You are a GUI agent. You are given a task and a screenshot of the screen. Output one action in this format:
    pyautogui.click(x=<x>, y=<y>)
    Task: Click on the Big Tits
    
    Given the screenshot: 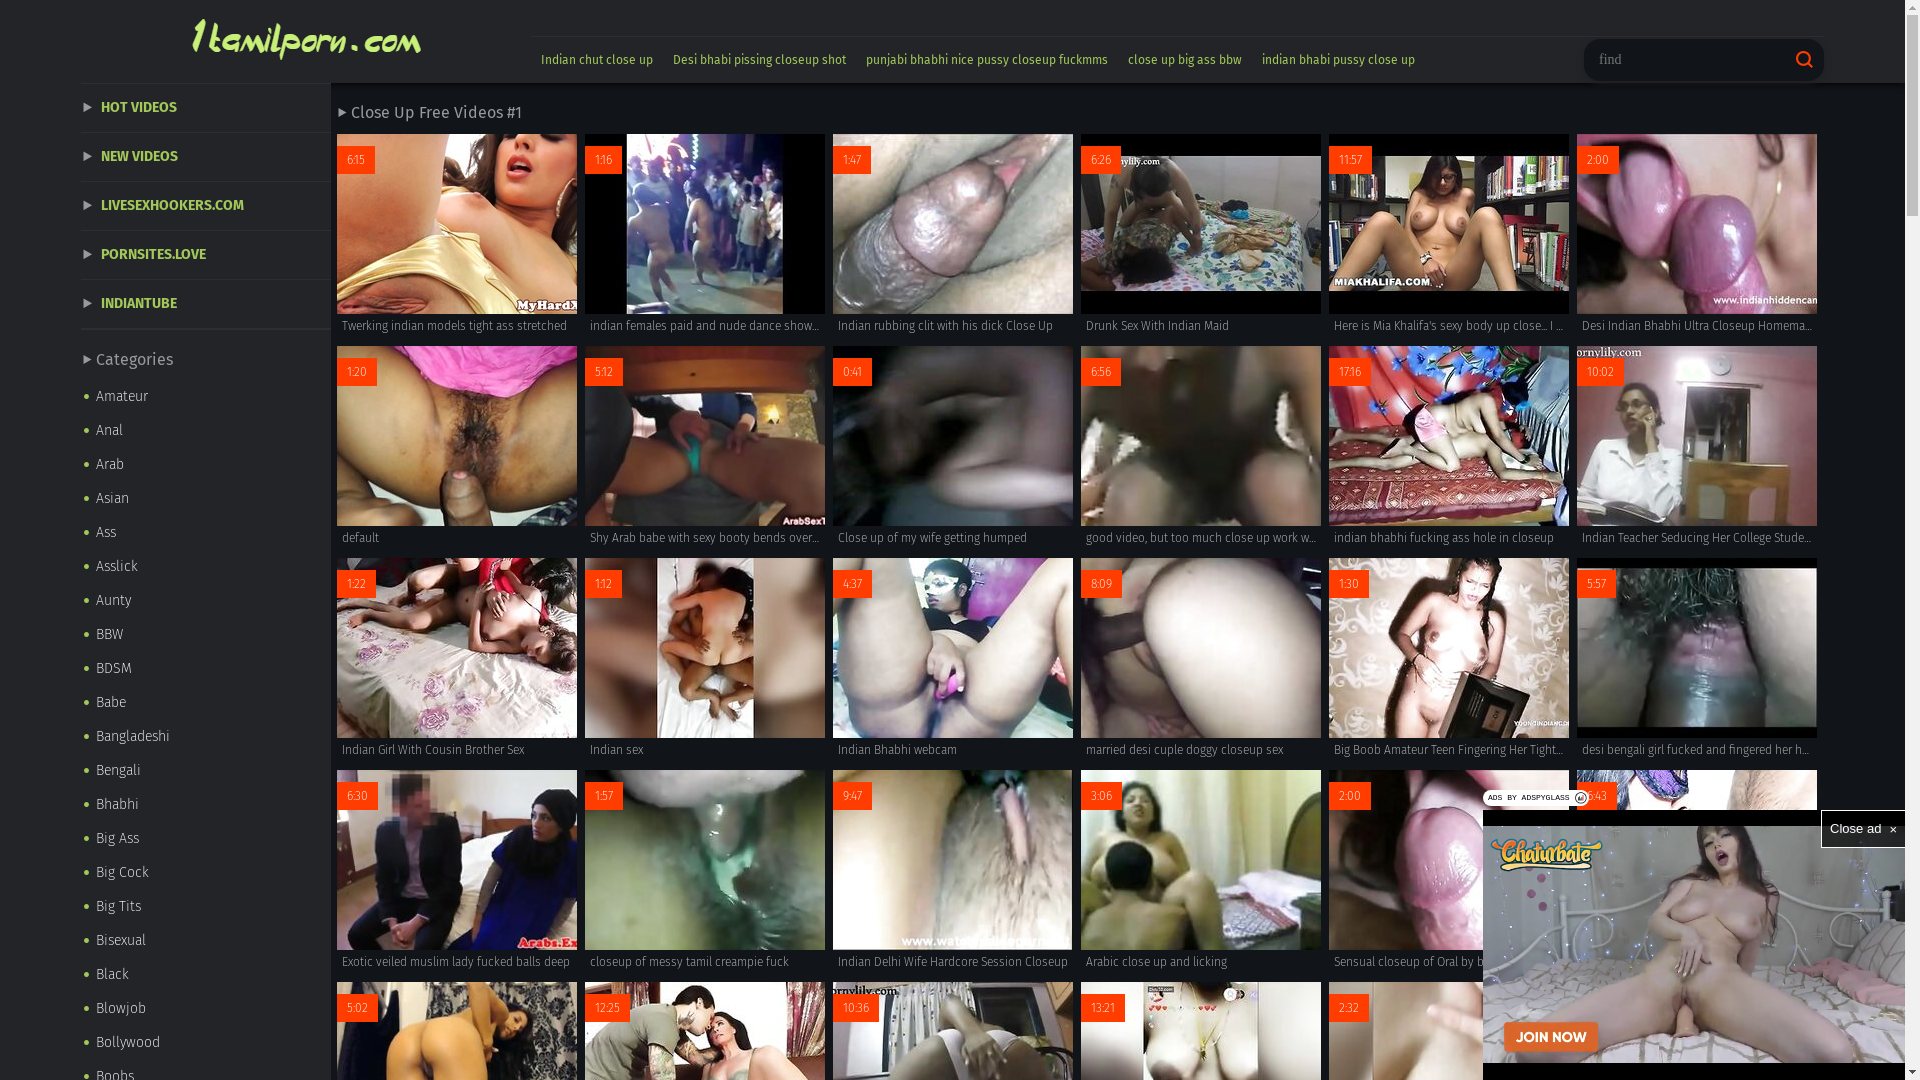 What is the action you would take?
    pyautogui.click(x=206, y=907)
    